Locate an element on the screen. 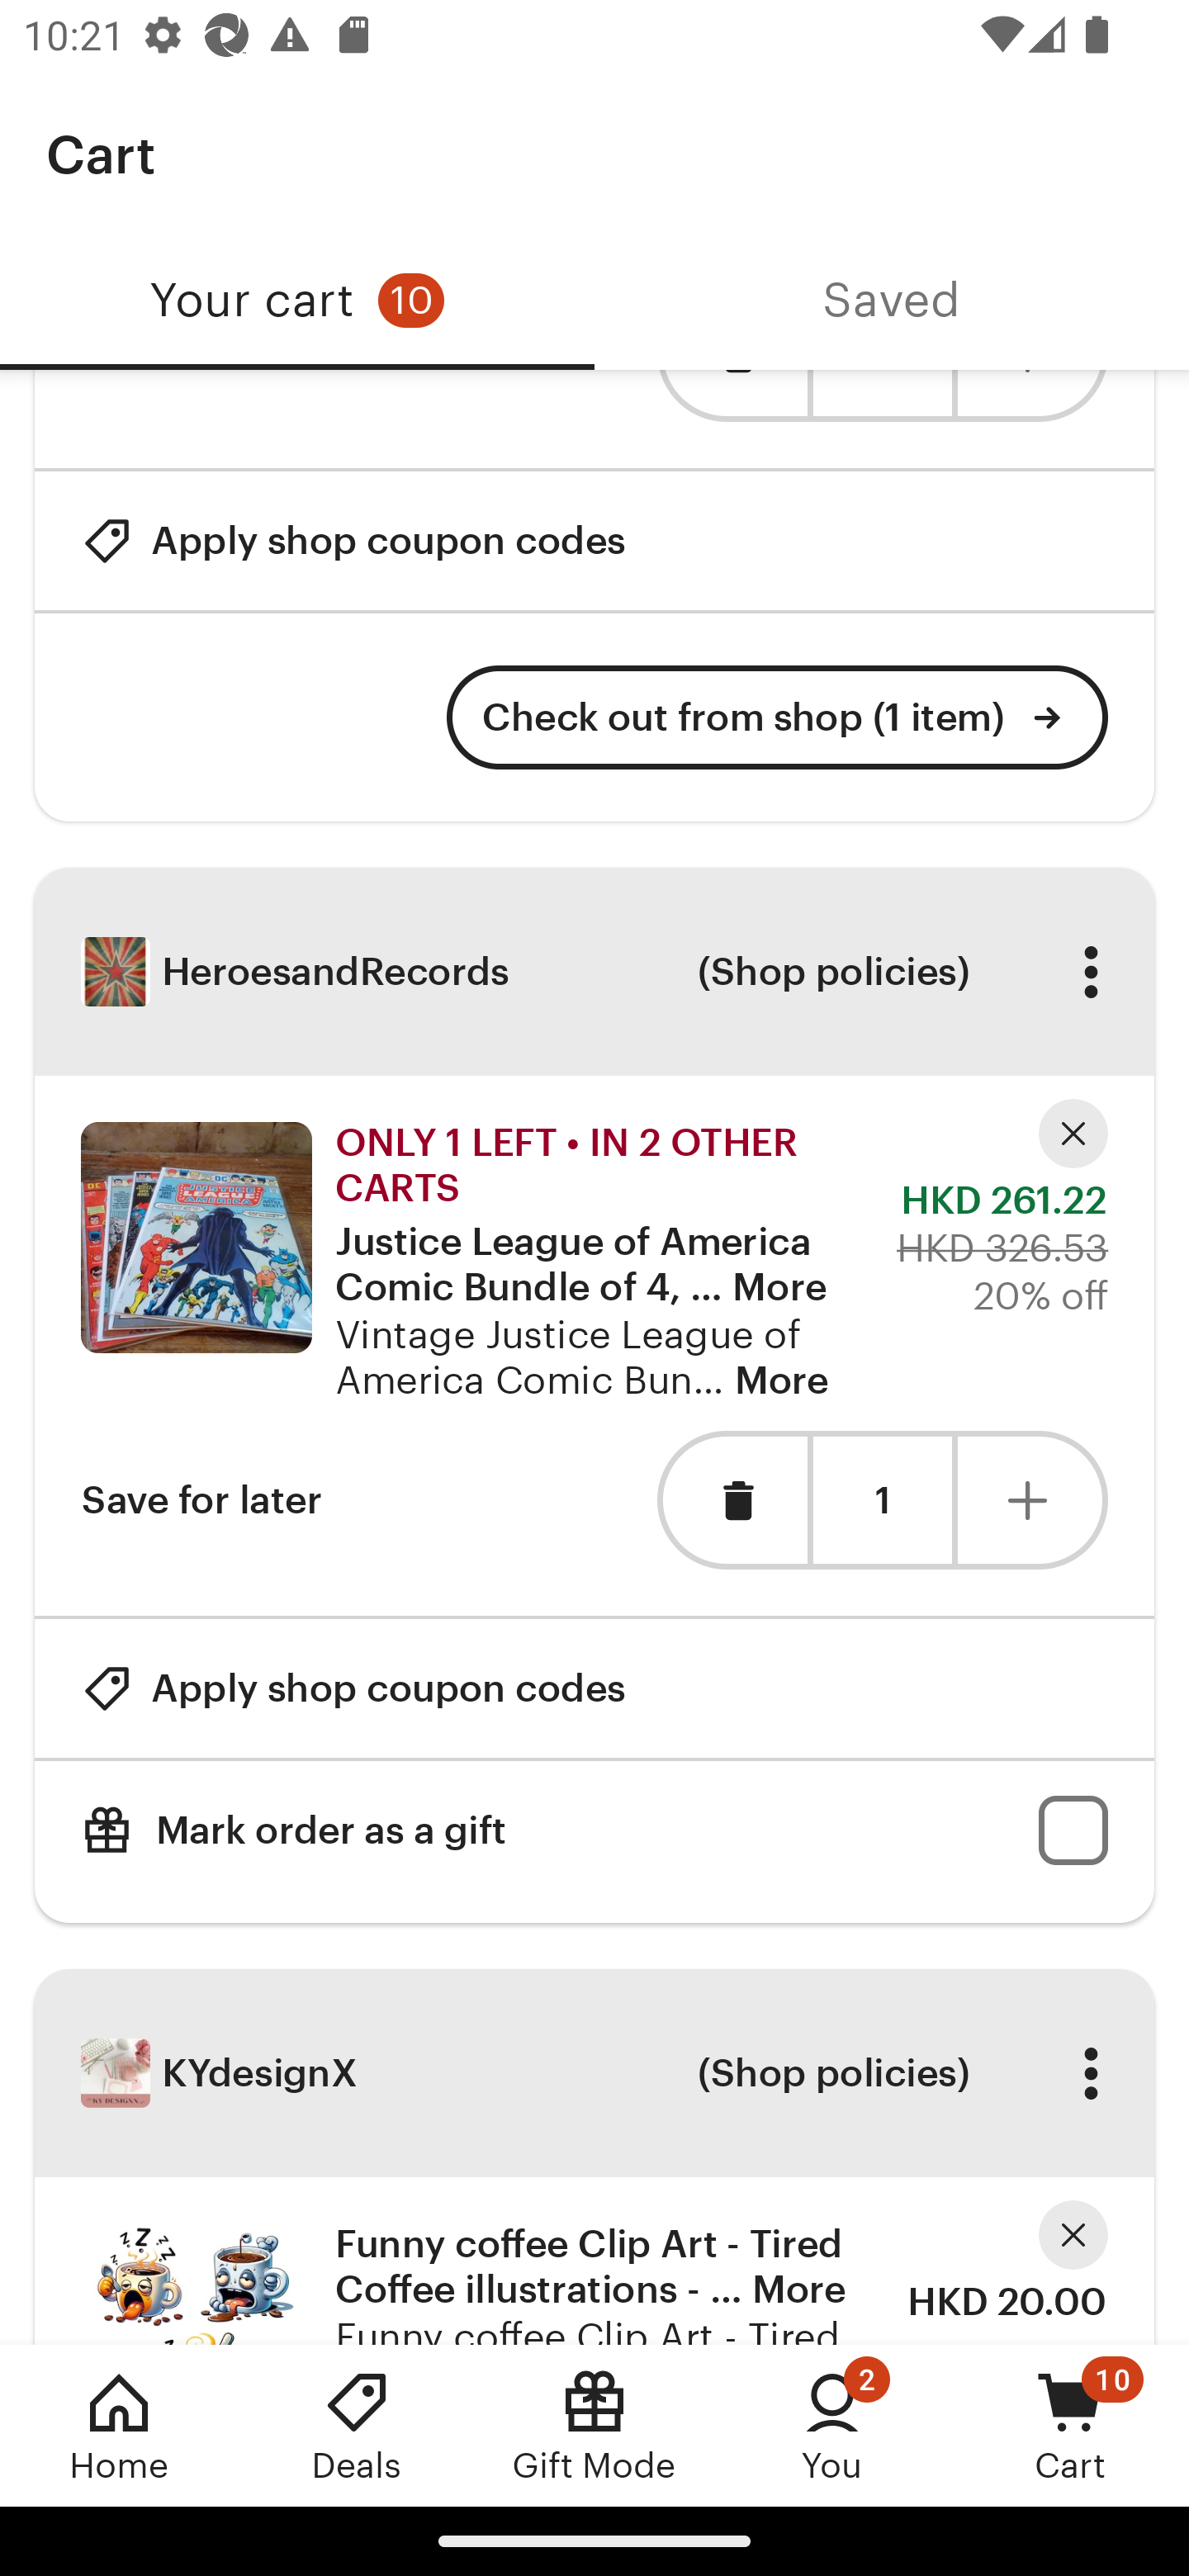 This screenshot has height=2576, width=1189. Apply shop coupon codes is located at coordinates (353, 1688).